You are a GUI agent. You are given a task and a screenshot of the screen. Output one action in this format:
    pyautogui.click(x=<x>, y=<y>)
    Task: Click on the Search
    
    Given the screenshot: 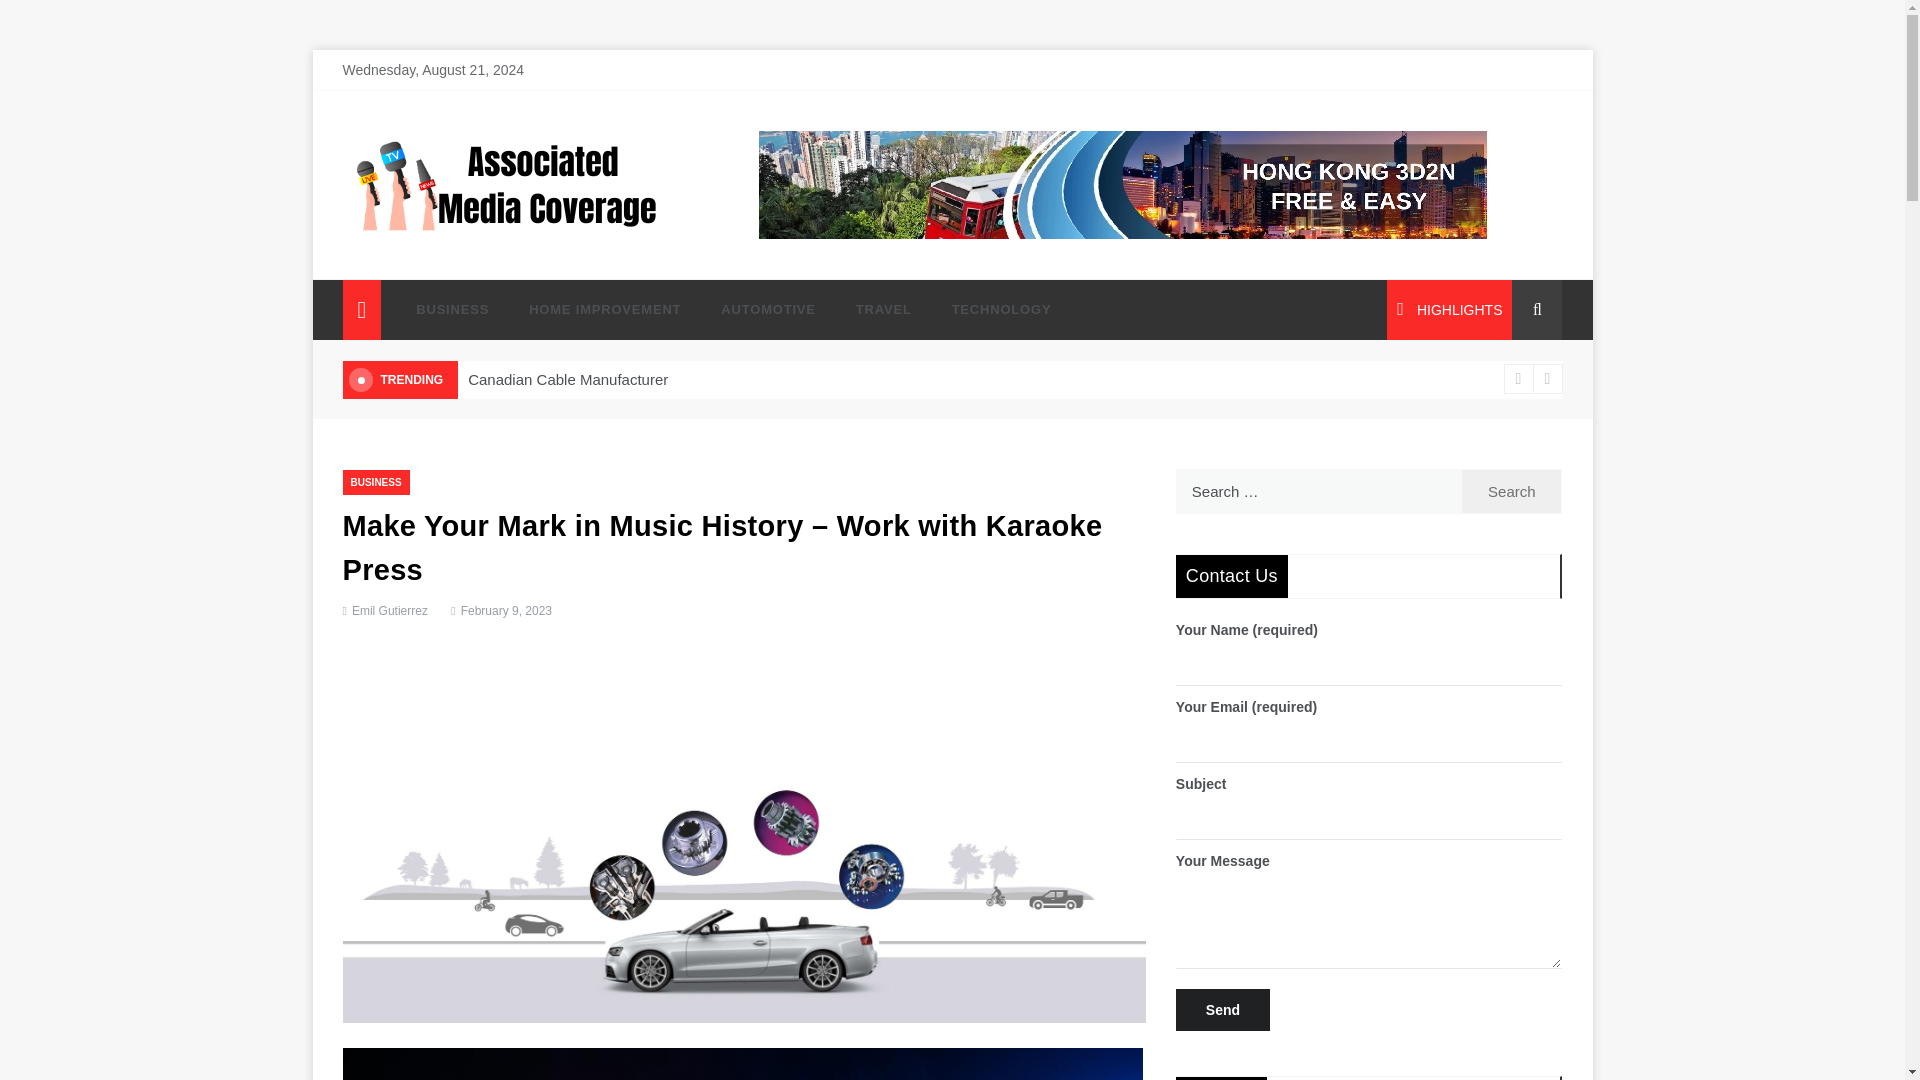 What is the action you would take?
    pyautogui.click(x=1512, y=491)
    